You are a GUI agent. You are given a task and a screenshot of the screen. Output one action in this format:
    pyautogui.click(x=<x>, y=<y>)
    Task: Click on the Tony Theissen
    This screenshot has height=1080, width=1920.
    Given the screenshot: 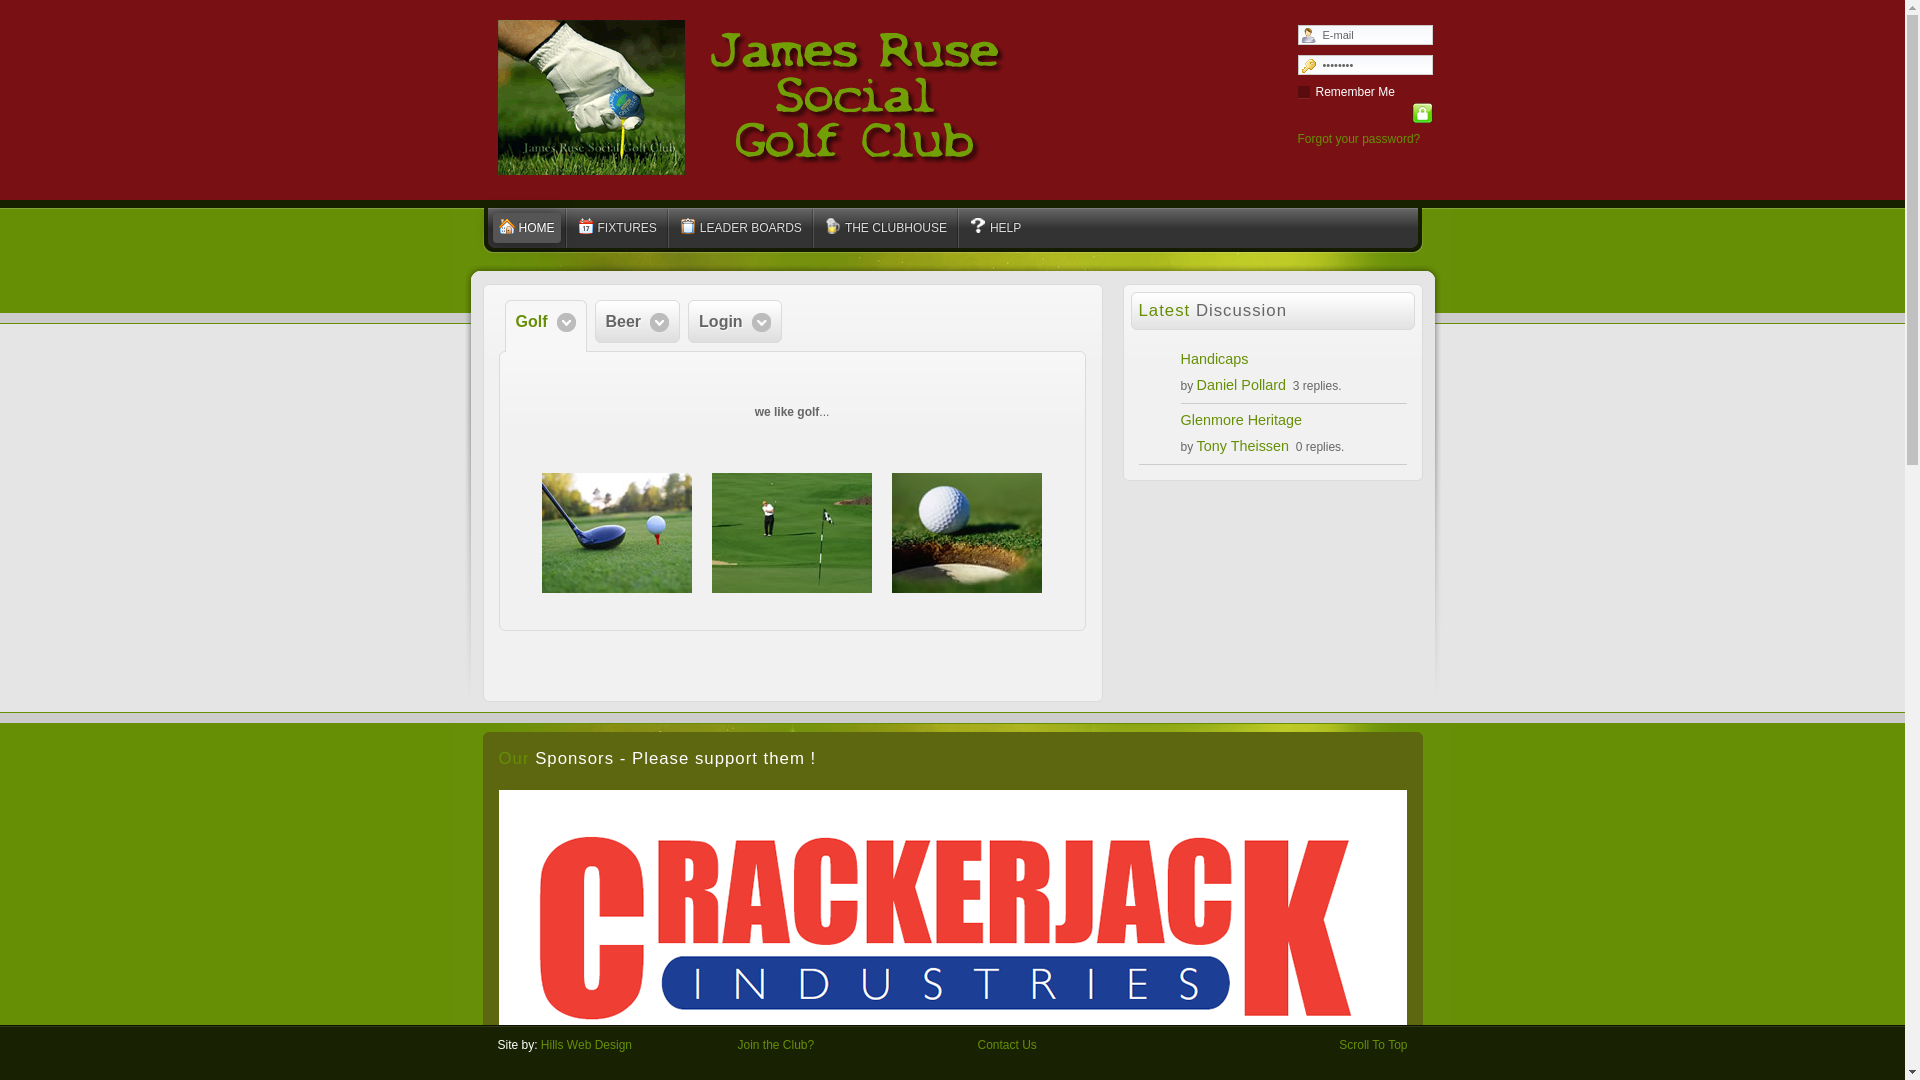 What is the action you would take?
    pyautogui.click(x=1244, y=446)
    